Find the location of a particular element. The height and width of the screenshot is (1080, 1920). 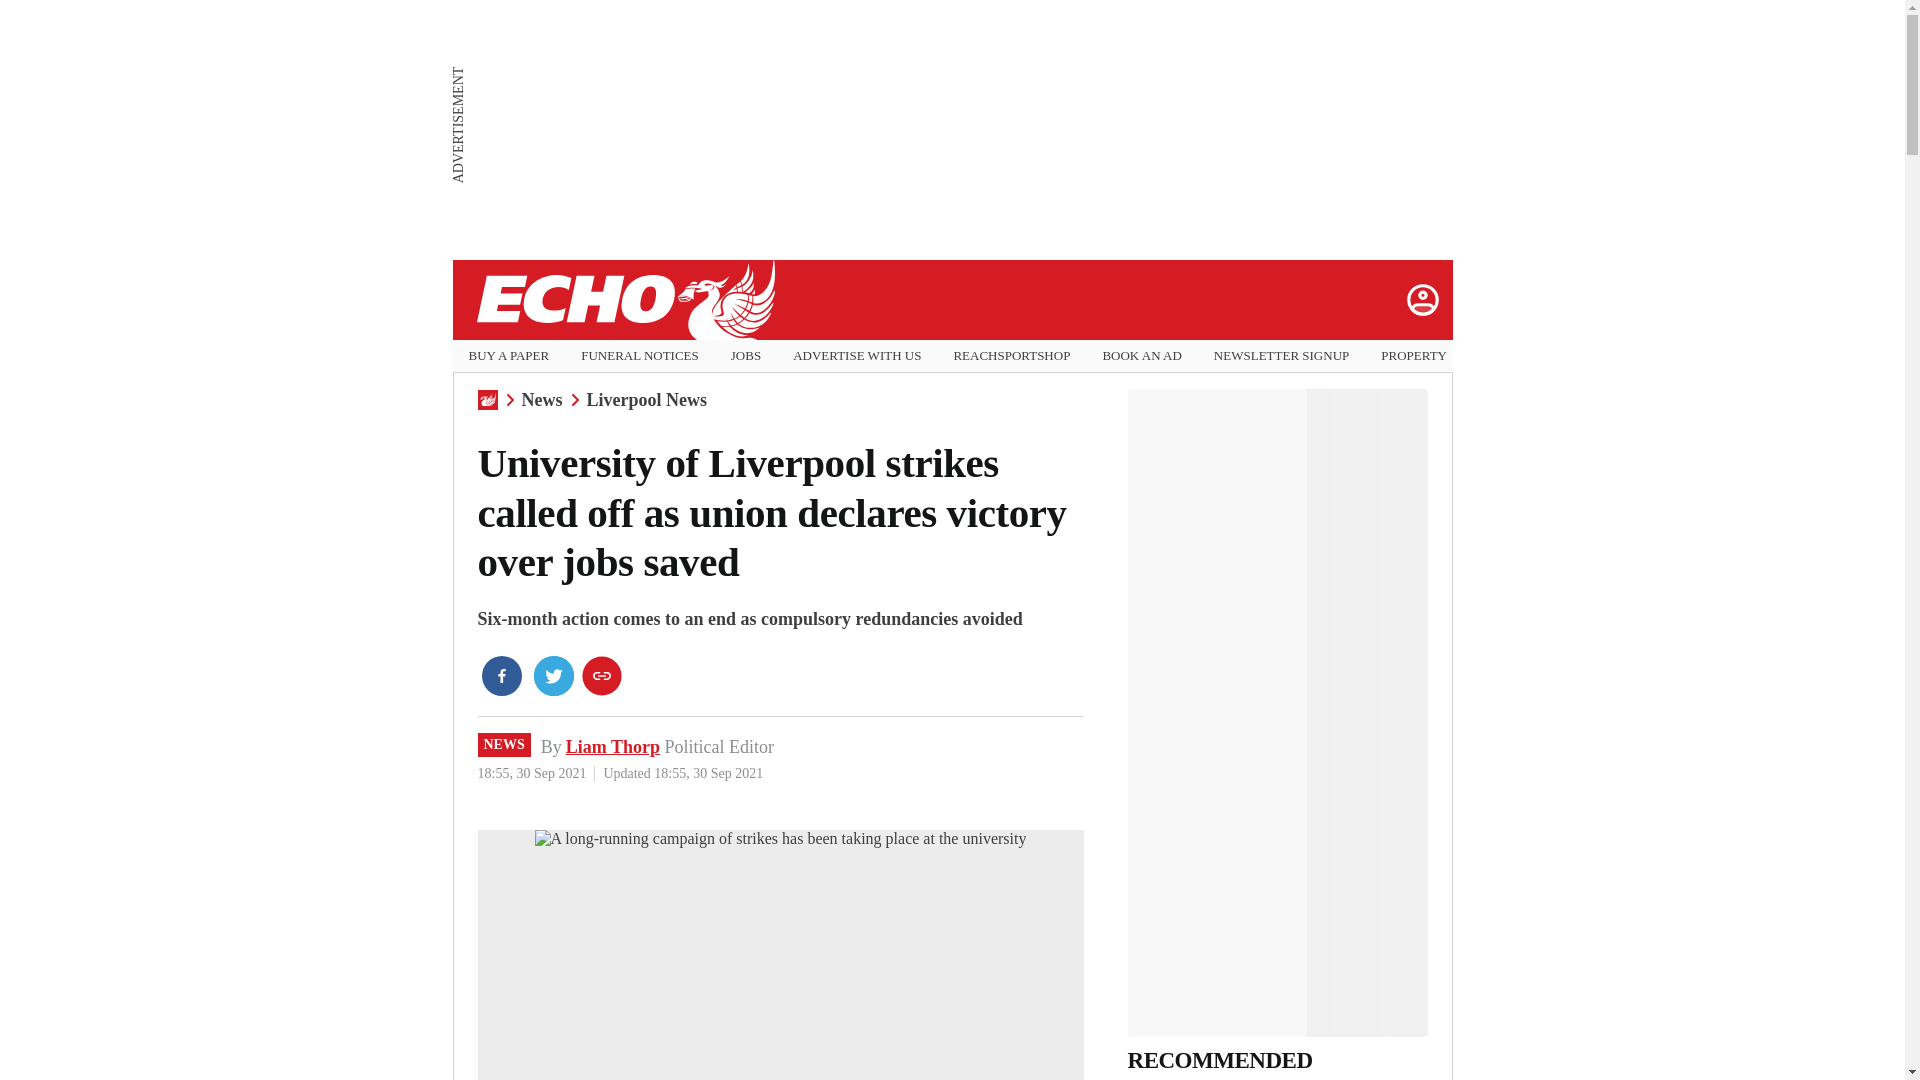

copy link is located at coordinates (602, 675).